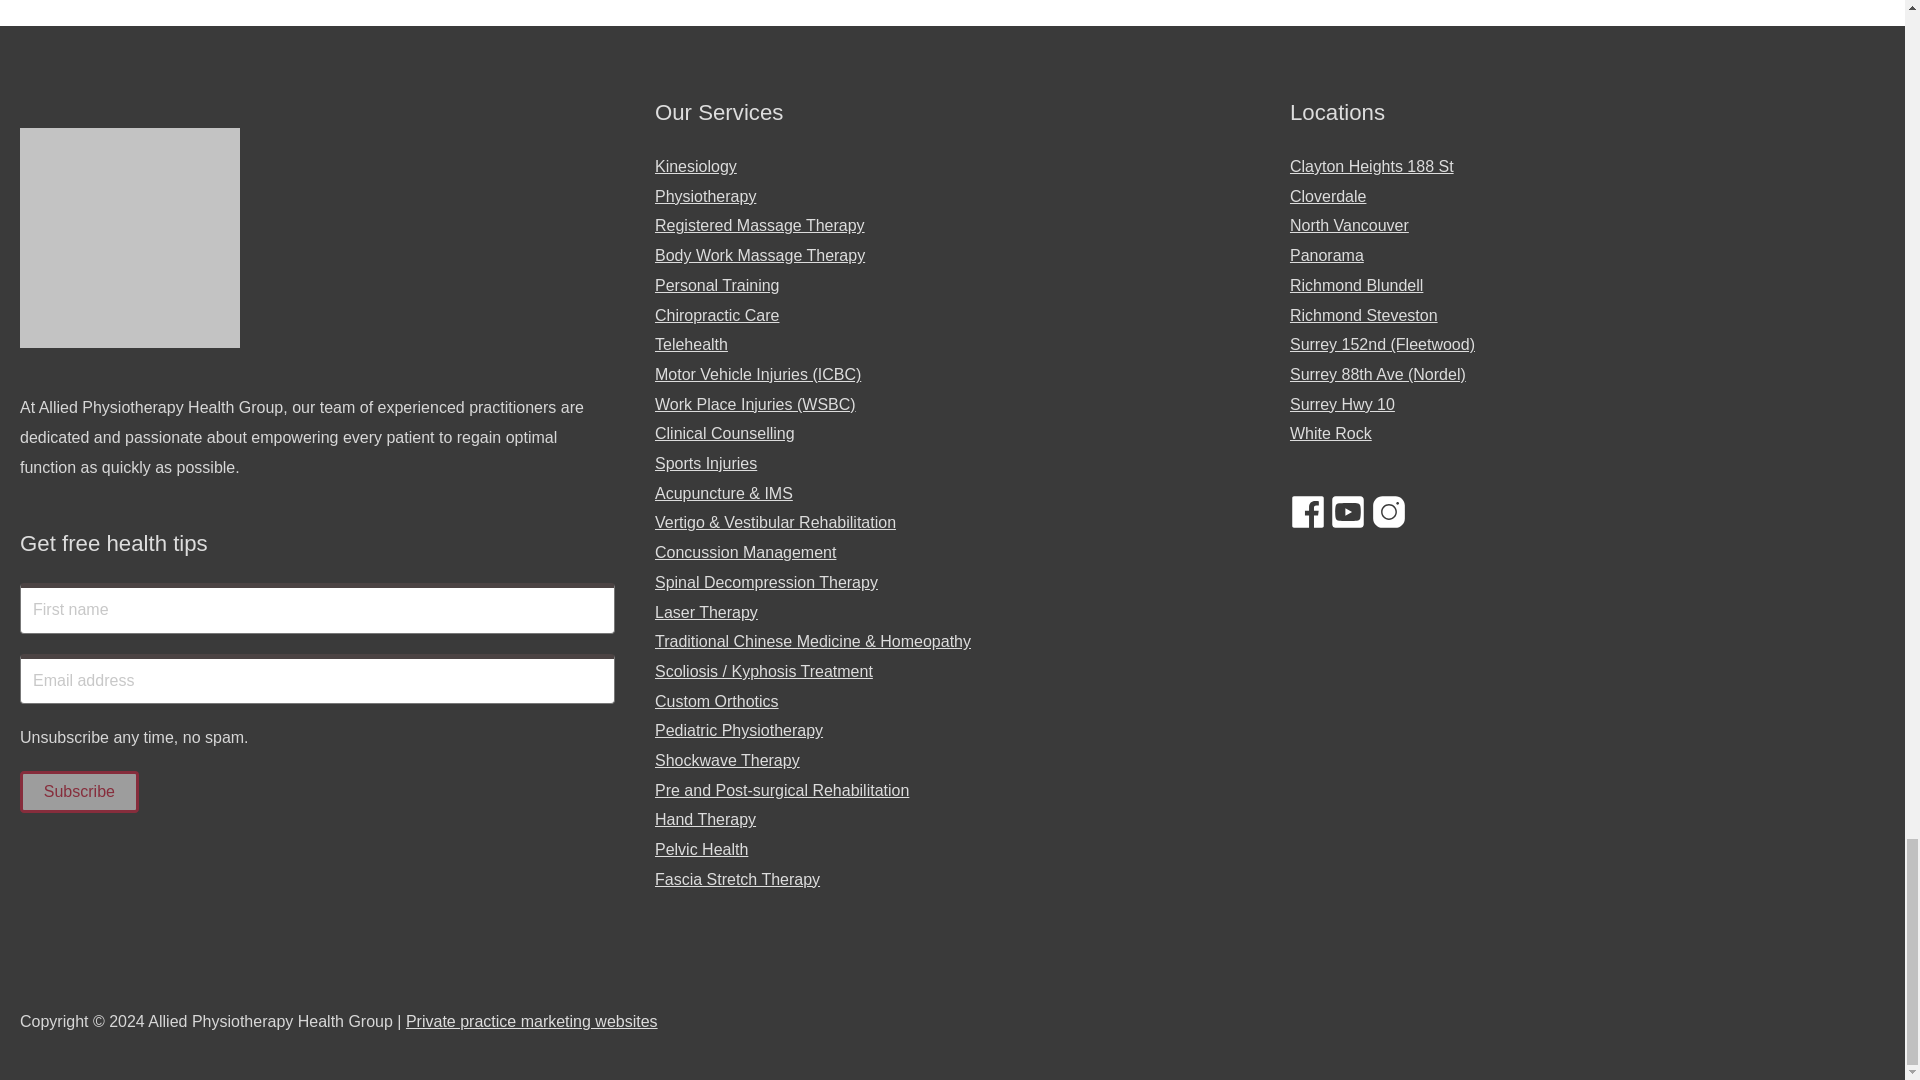 The height and width of the screenshot is (1080, 1920). Describe the element at coordinates (690, 344) in the screenshot. I see `Telehealth` at that location.